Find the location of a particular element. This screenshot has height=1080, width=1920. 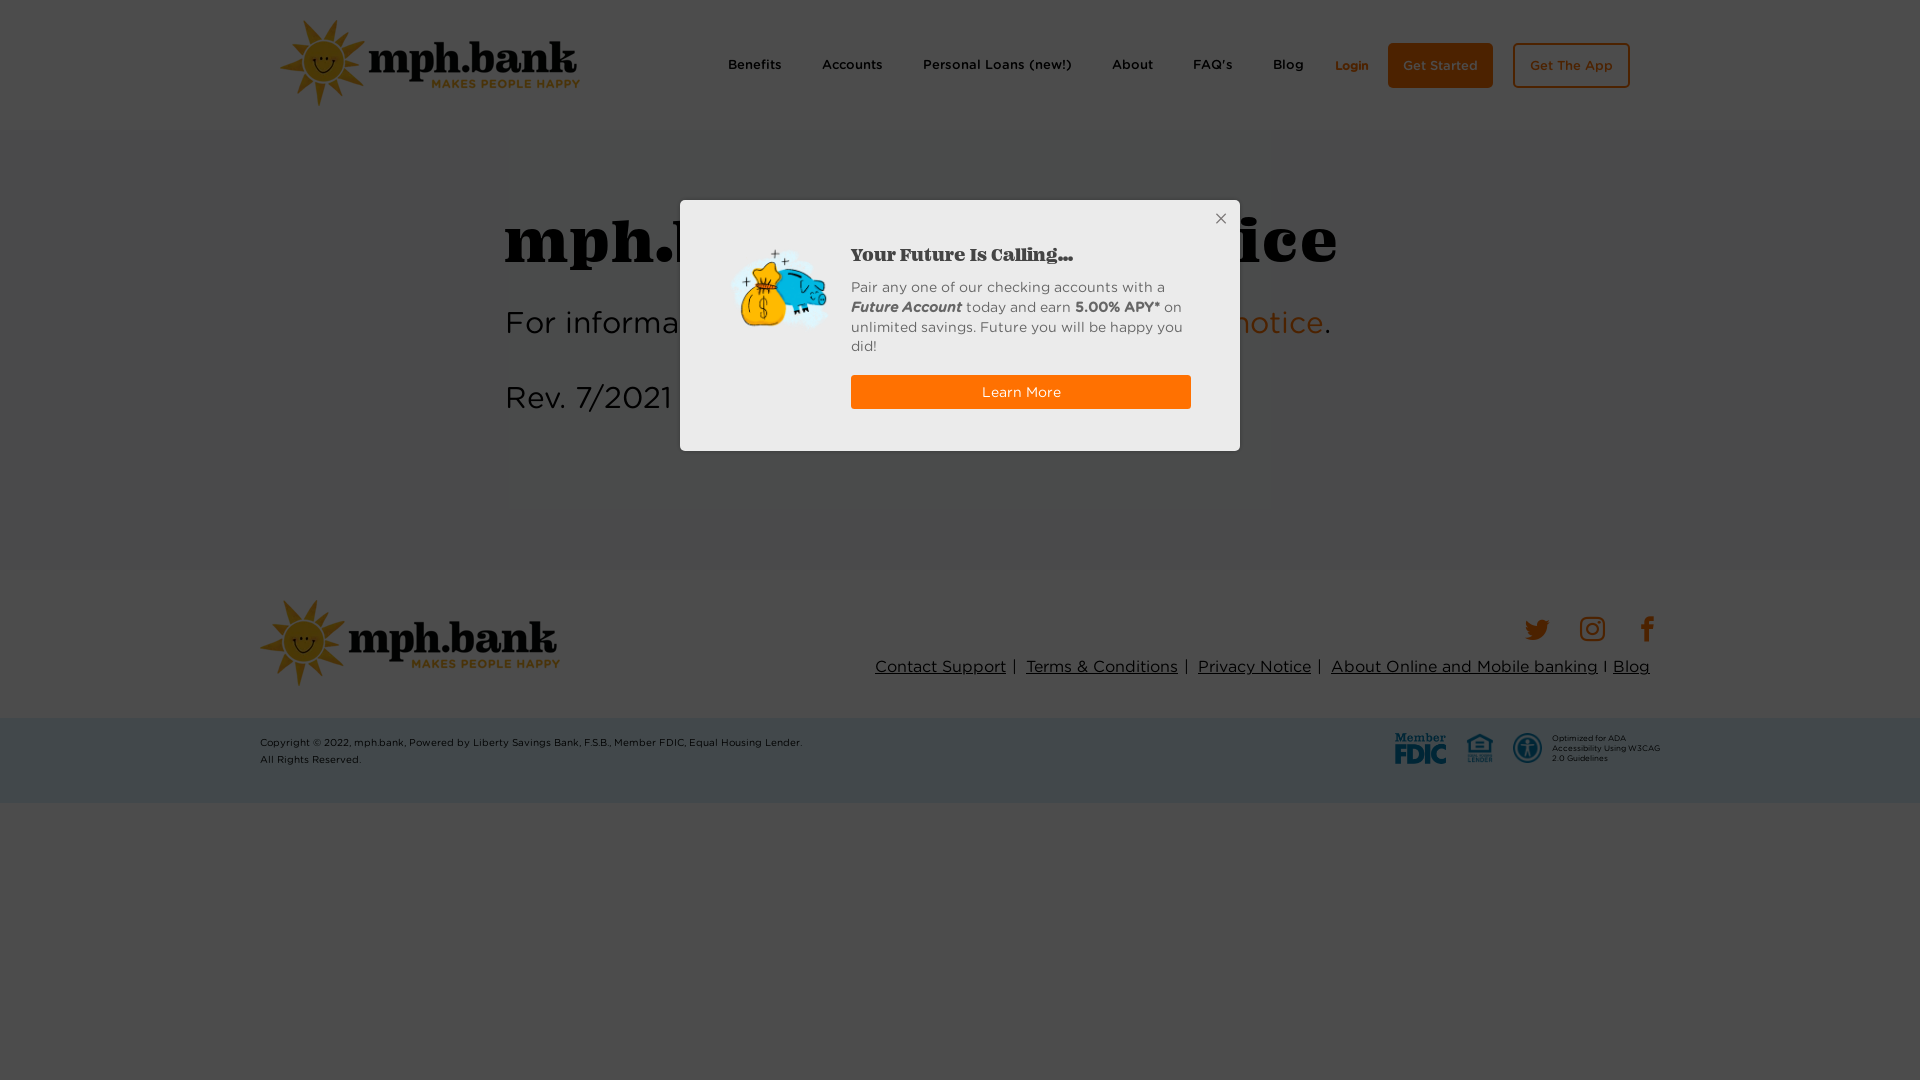

Lender is located at coordinates (1480, 748).